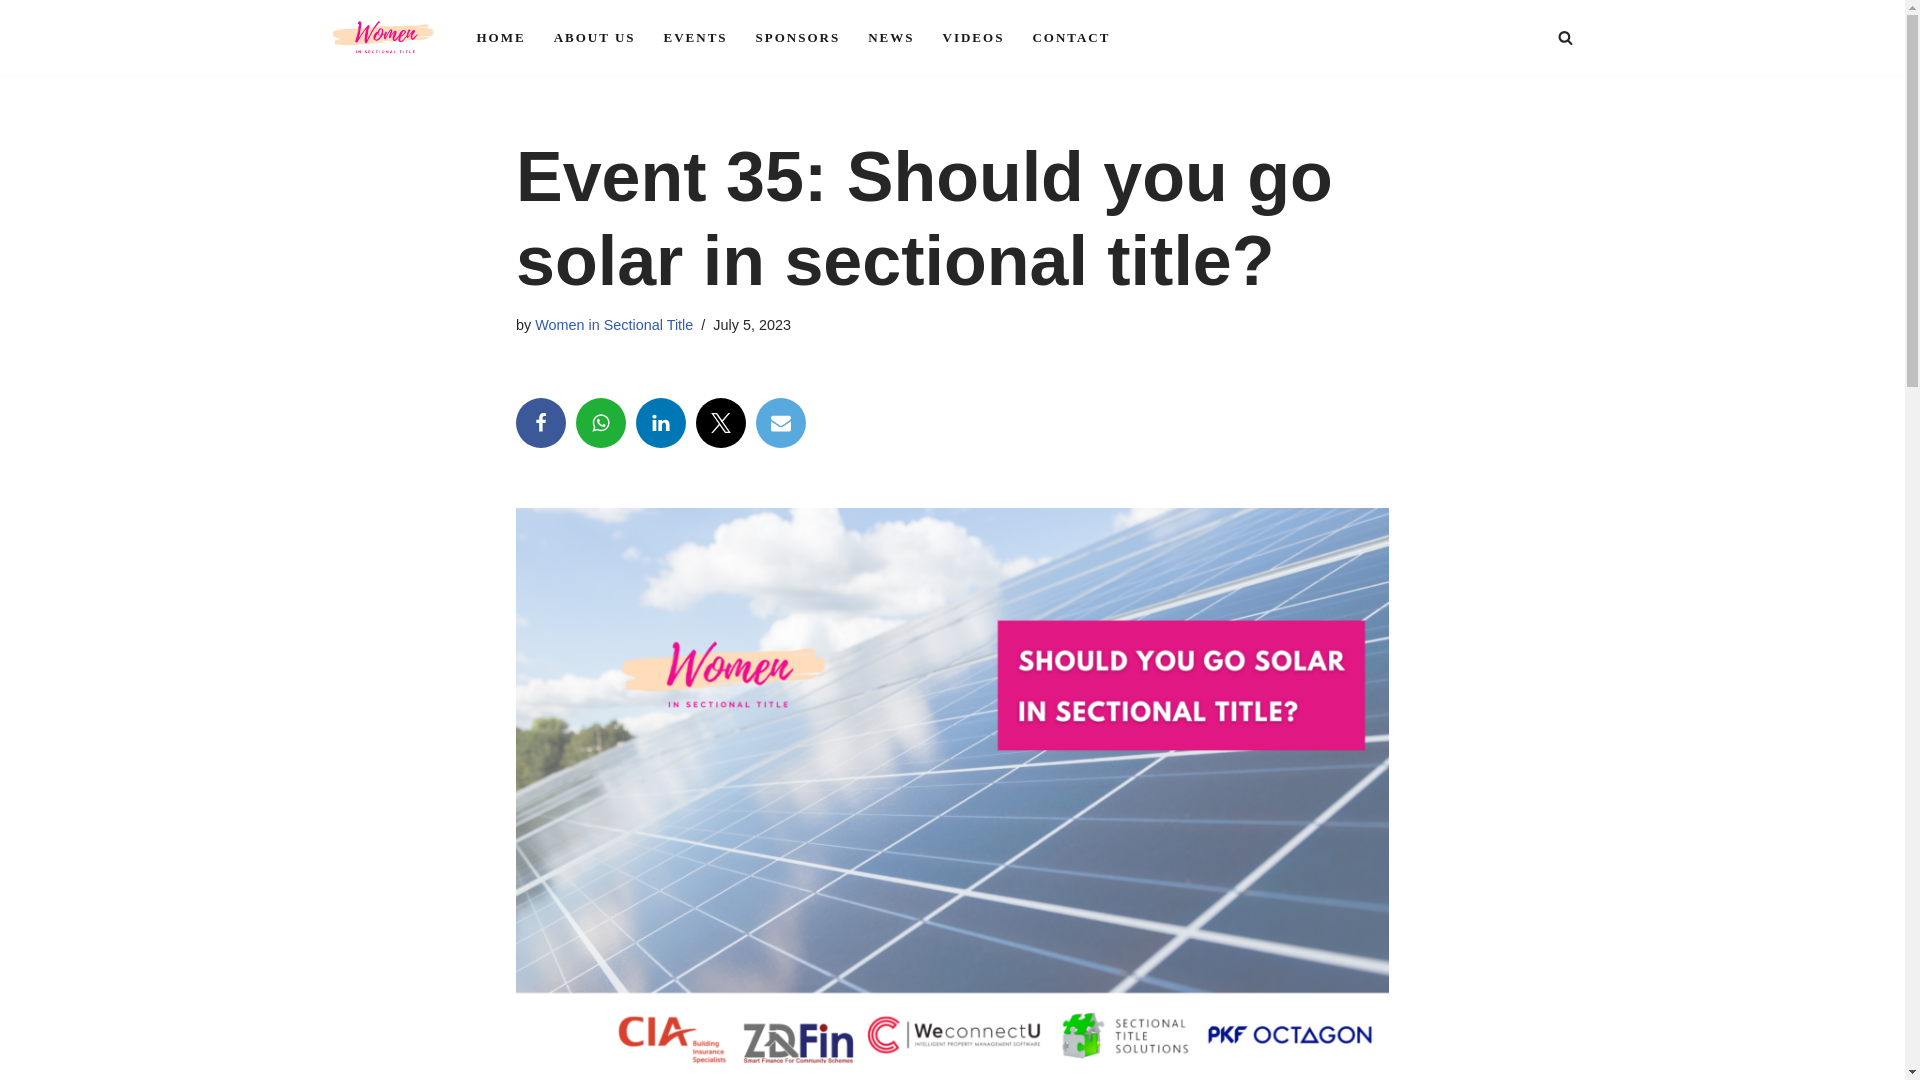 Image resolution: width=1920 pixels, height=1080 pixels. Describe the element at coordinates (594, 36) in the screenshot. I see `ABOUT US` at that location.